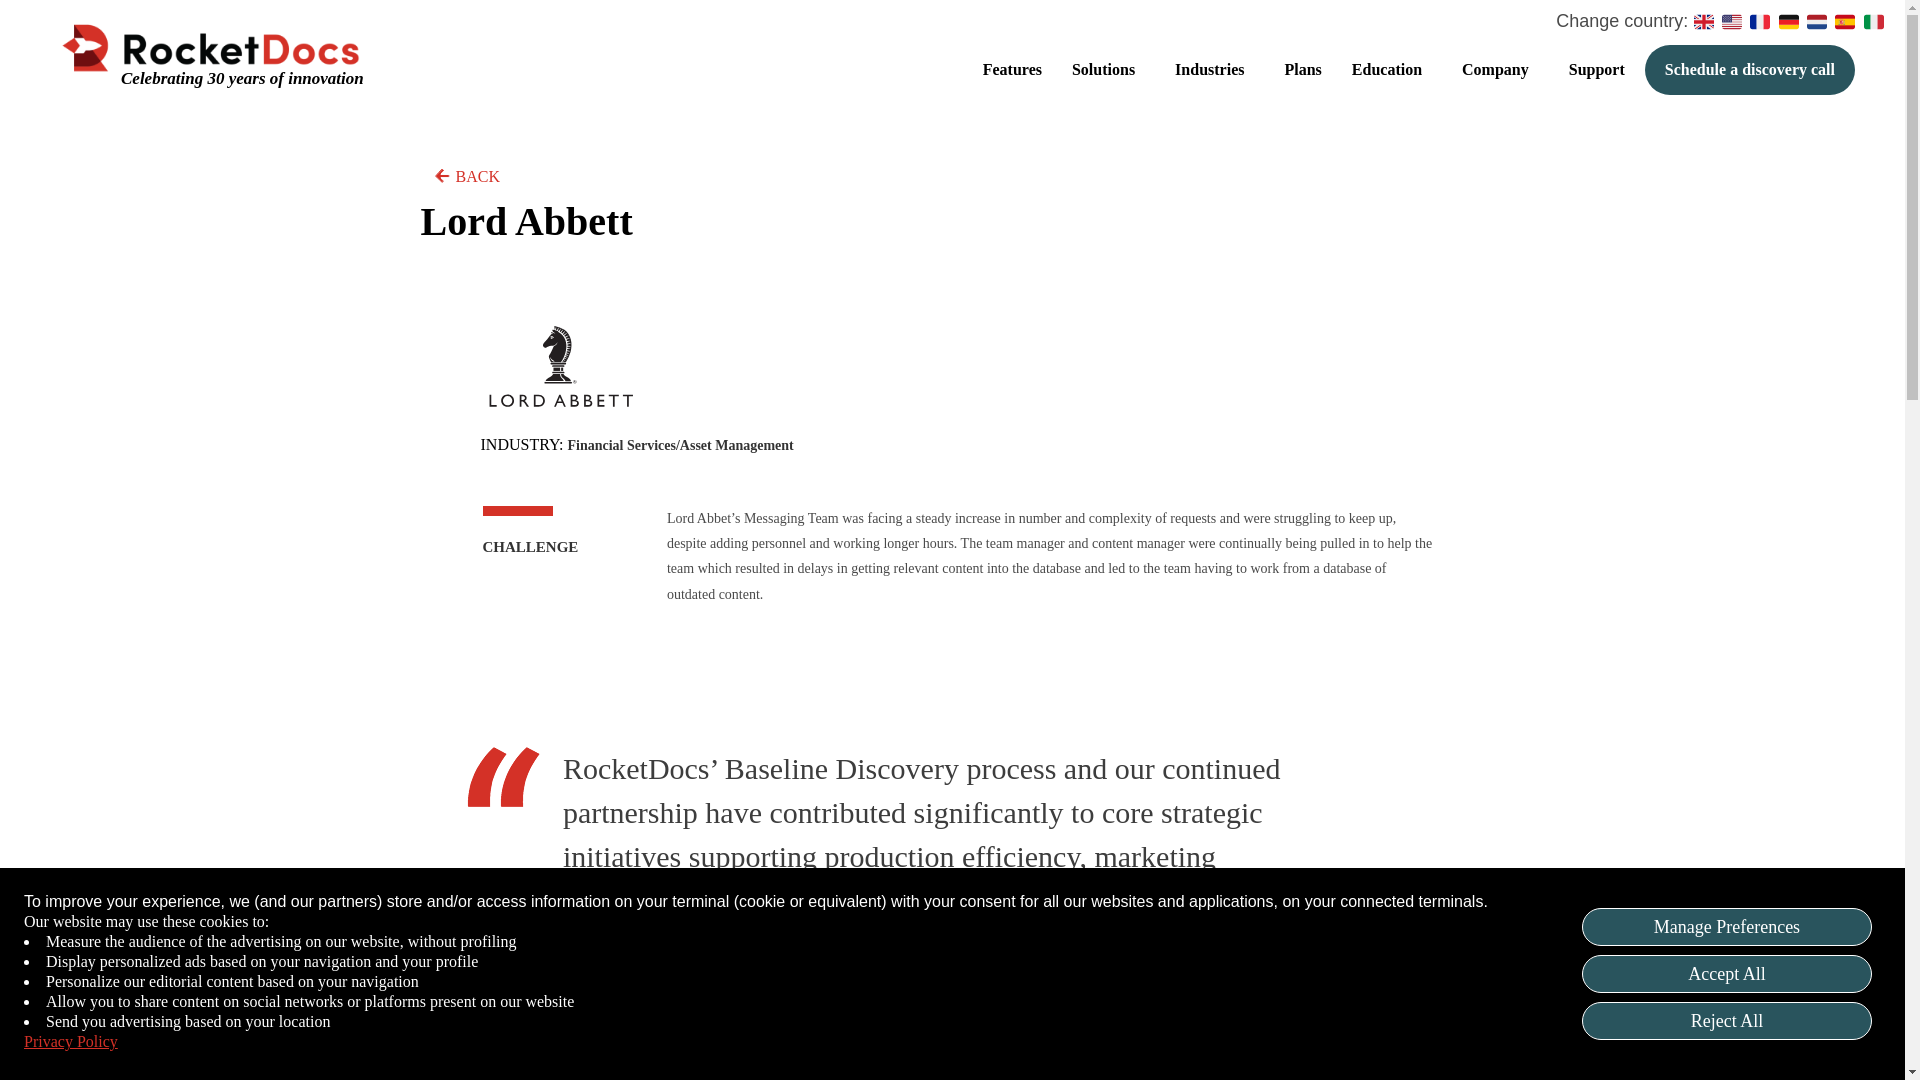 The image size is (1920, 1080). What do you see at coordinates (1727, 1021) in the screenshot?
I see `Reject All` at bounding box center [1727, 1021].